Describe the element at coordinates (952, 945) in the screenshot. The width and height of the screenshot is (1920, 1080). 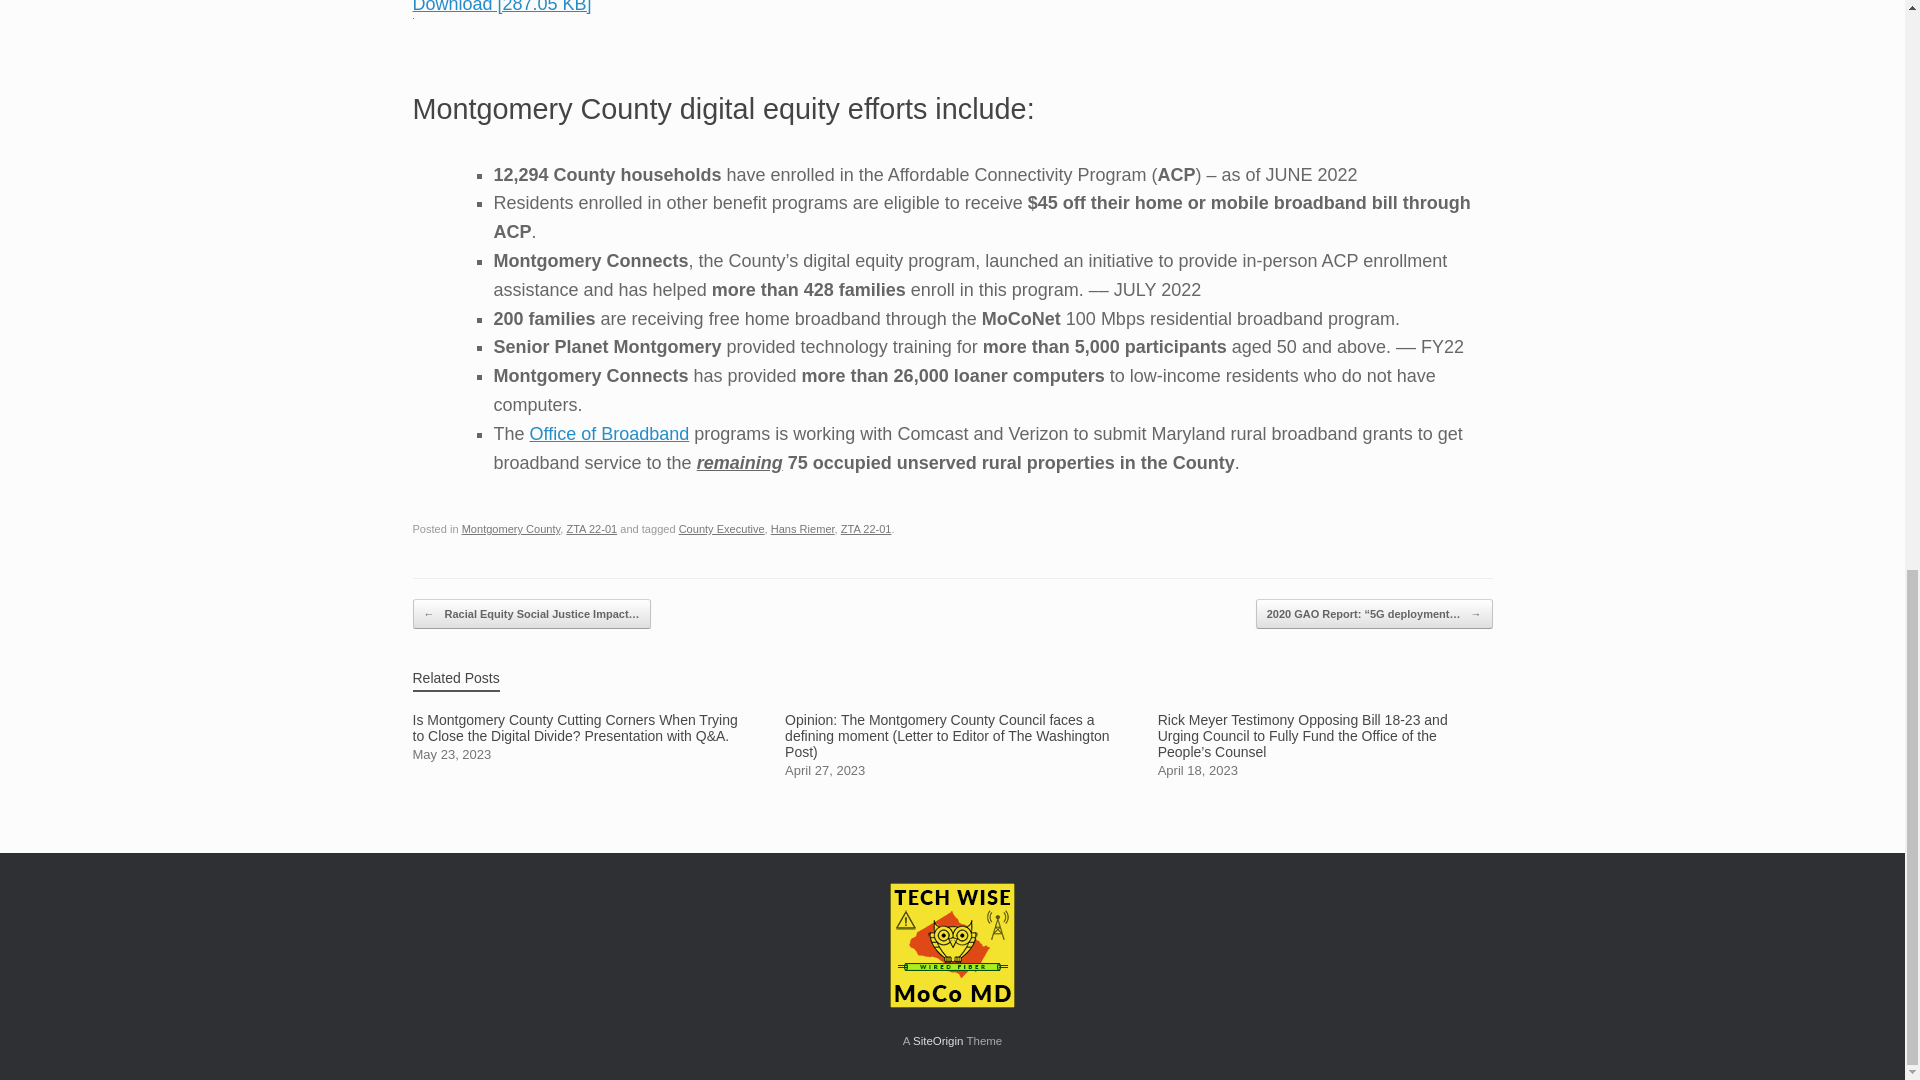
I see `Tech-Wise-Montgomery-County-Maryland-logo-125` at that location.